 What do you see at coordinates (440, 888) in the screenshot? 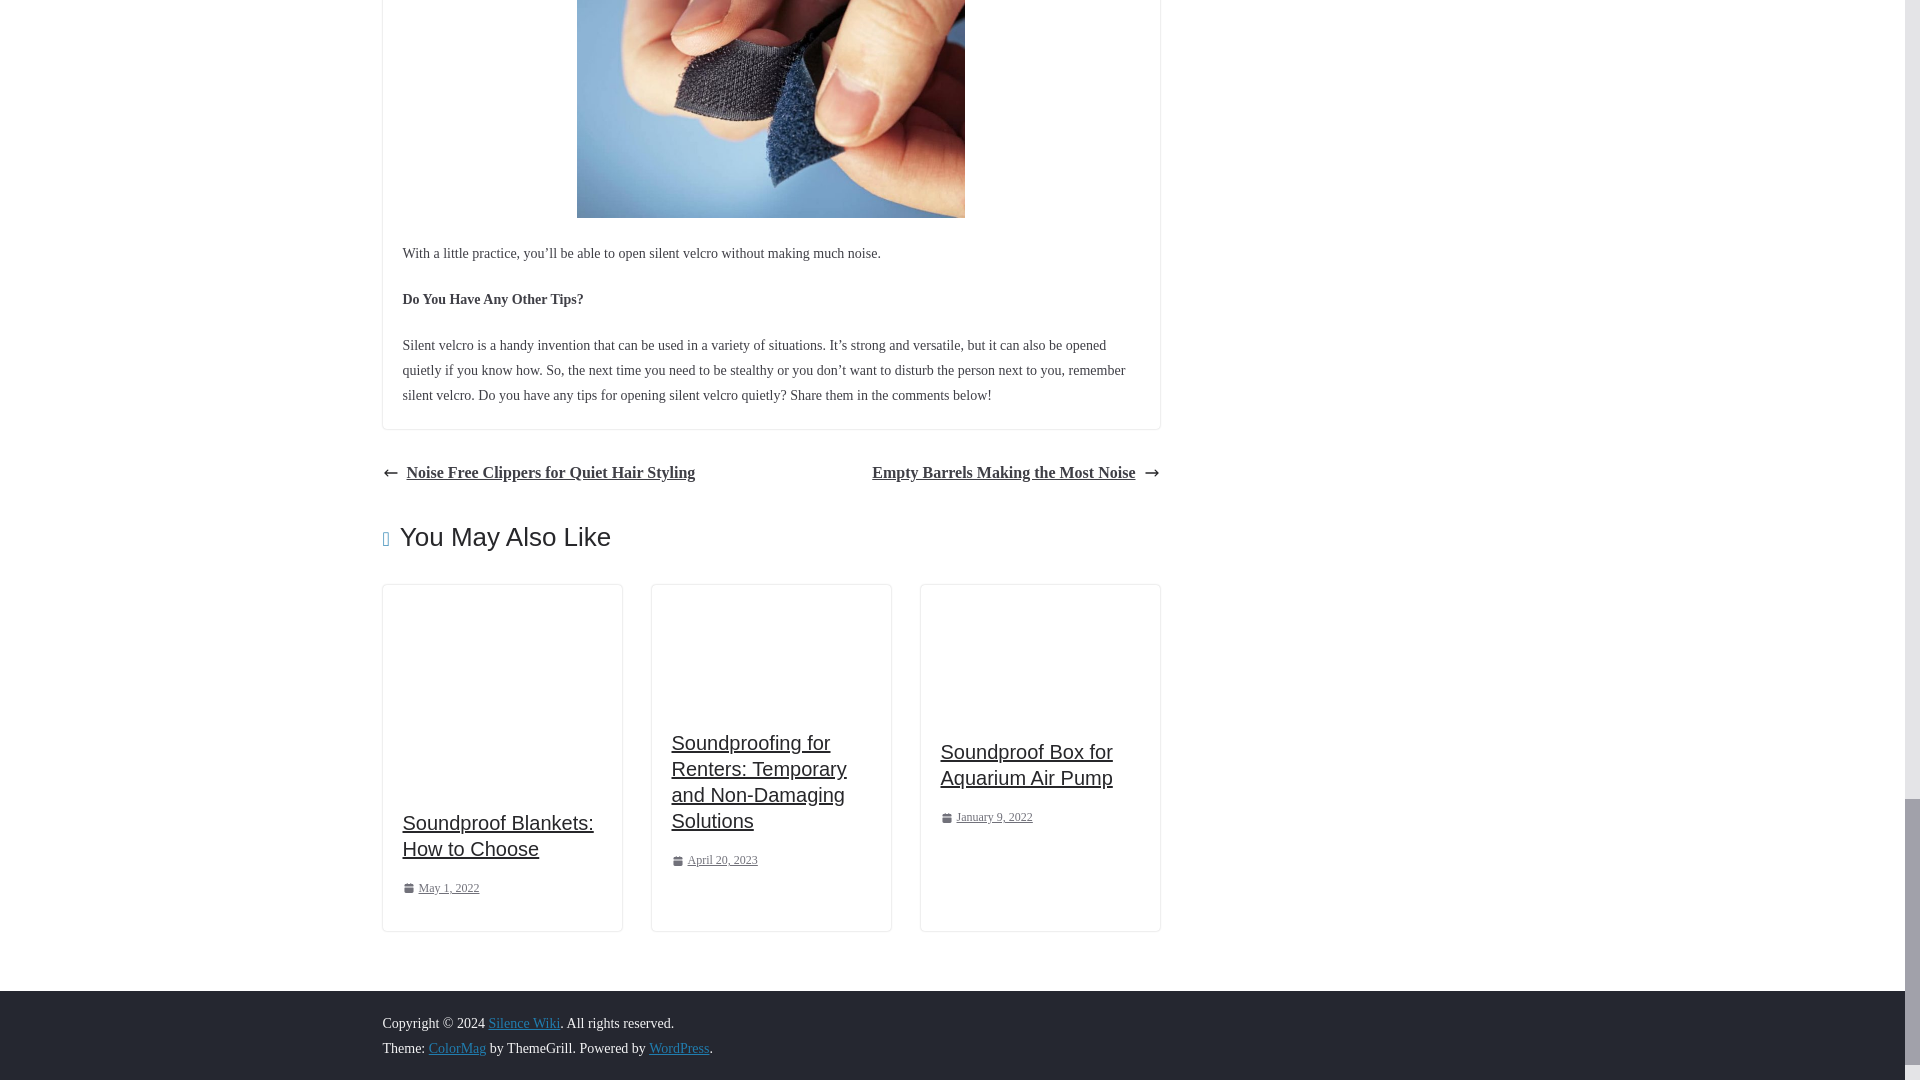
I see `May 1, 2022` at bounding box center [440, 888].